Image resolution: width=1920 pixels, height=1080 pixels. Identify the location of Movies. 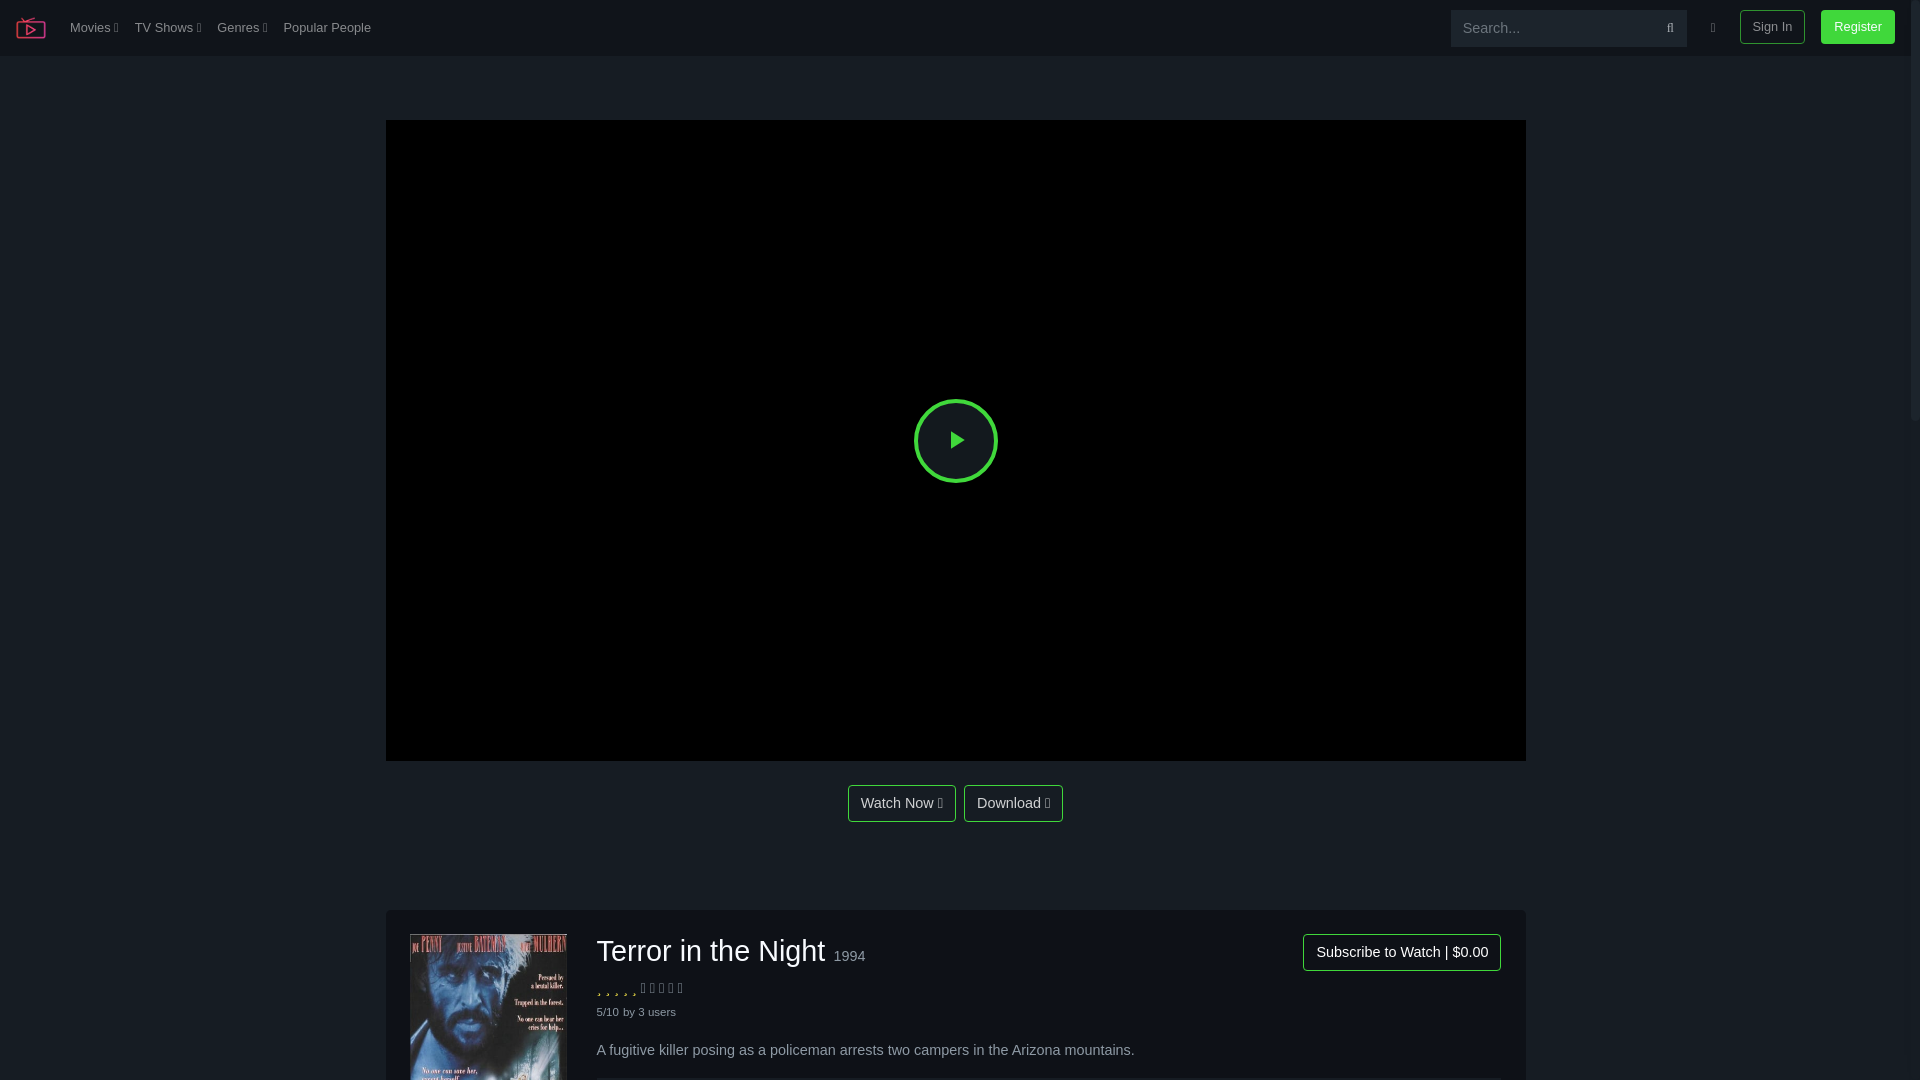
(94, 28).